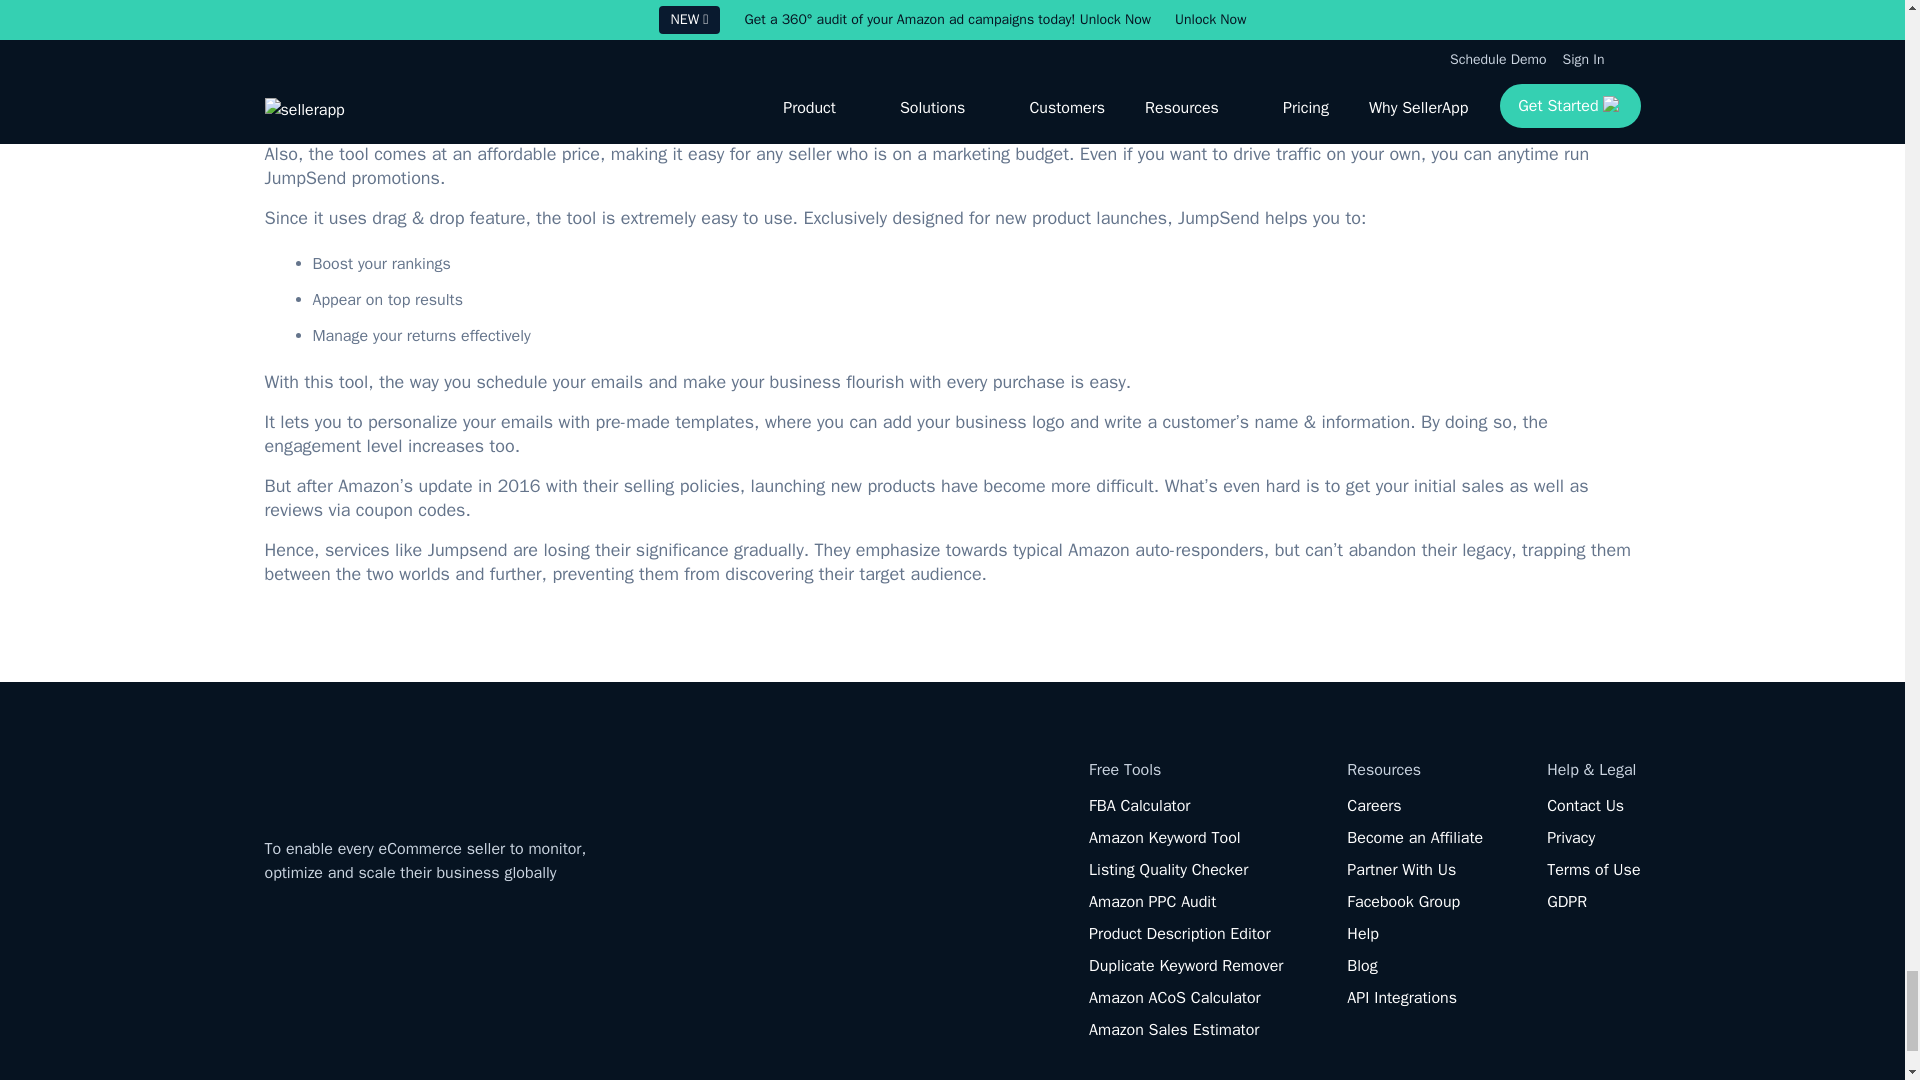 The height and width of the screenshot is (1080, 1920). Describe the element at coordinates (1164, 838) in the screenshot. I see `Amazon Keyword Tool` at that location.